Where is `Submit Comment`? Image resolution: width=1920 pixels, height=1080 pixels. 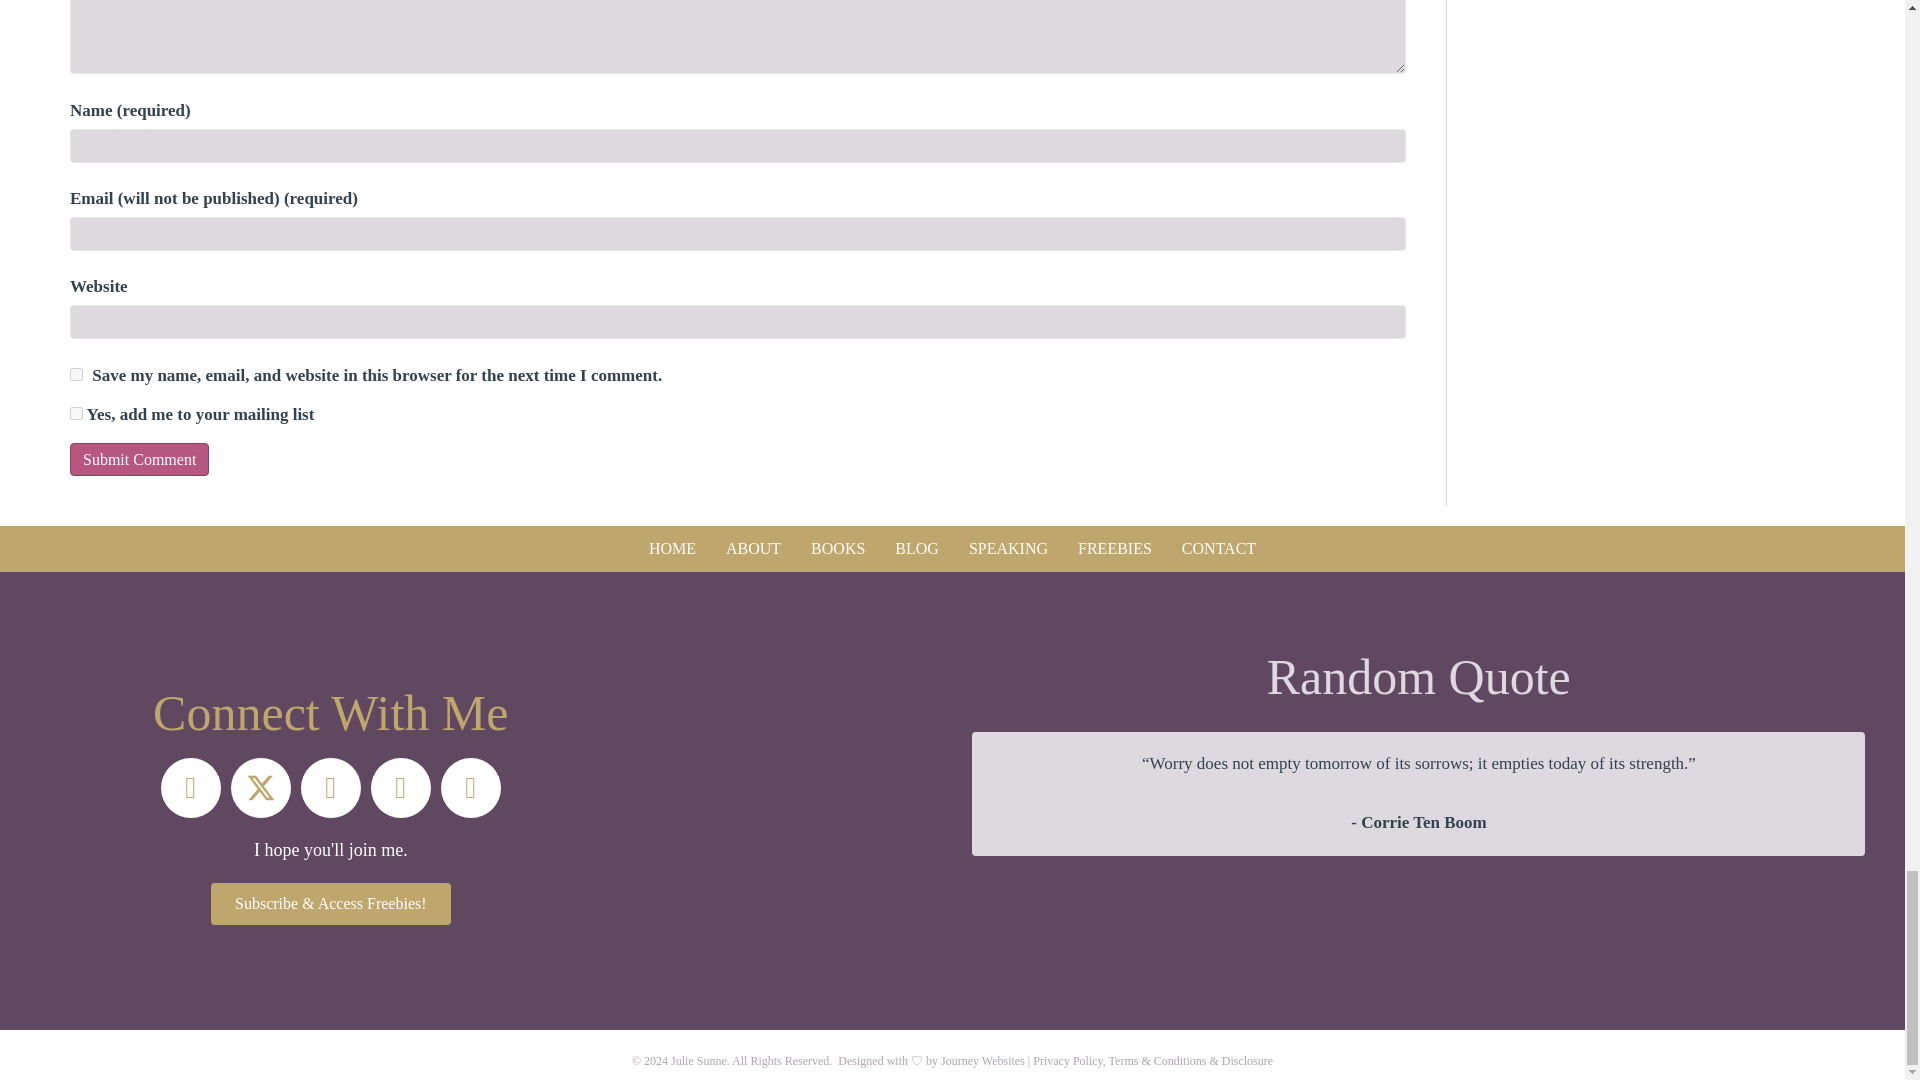 Submit Comment is located at coordinates (139, 459).